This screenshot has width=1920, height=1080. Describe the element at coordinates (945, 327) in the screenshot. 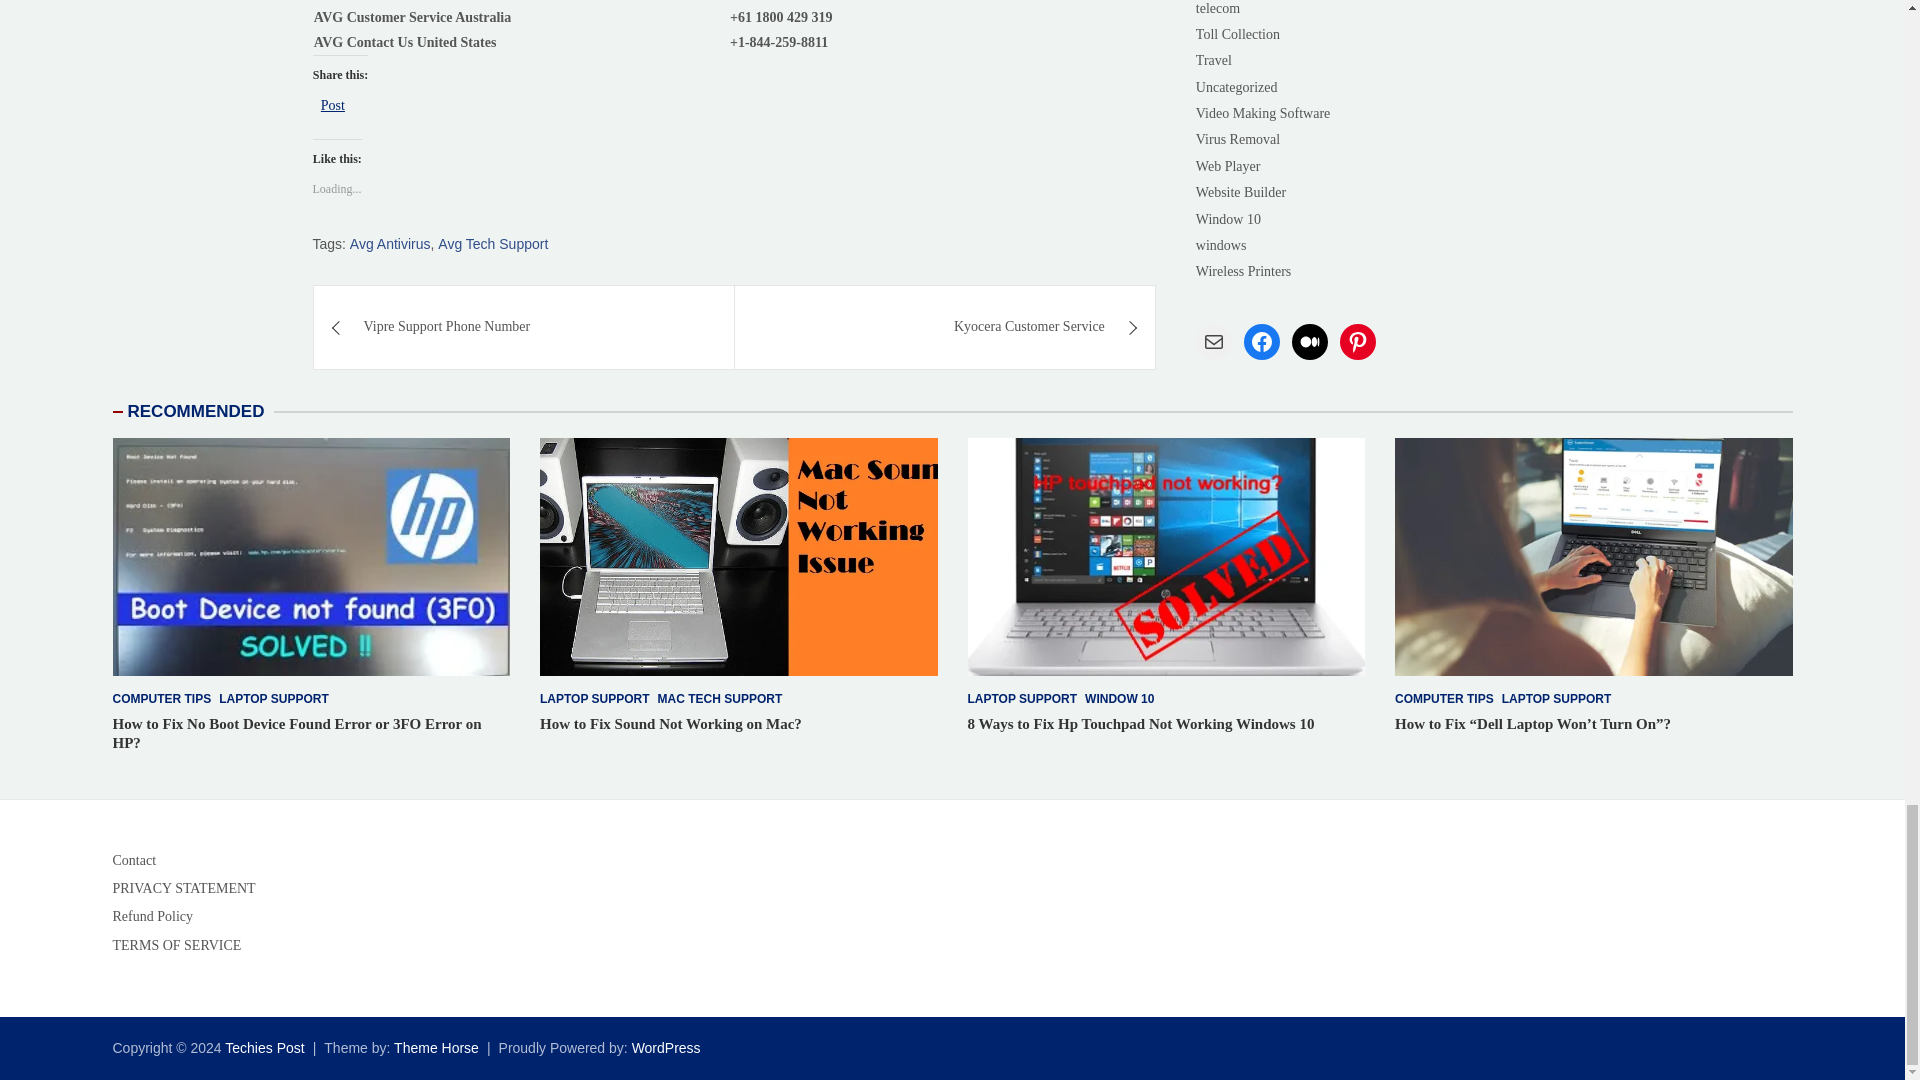

I see `Kyocera Customer Service` at that location.